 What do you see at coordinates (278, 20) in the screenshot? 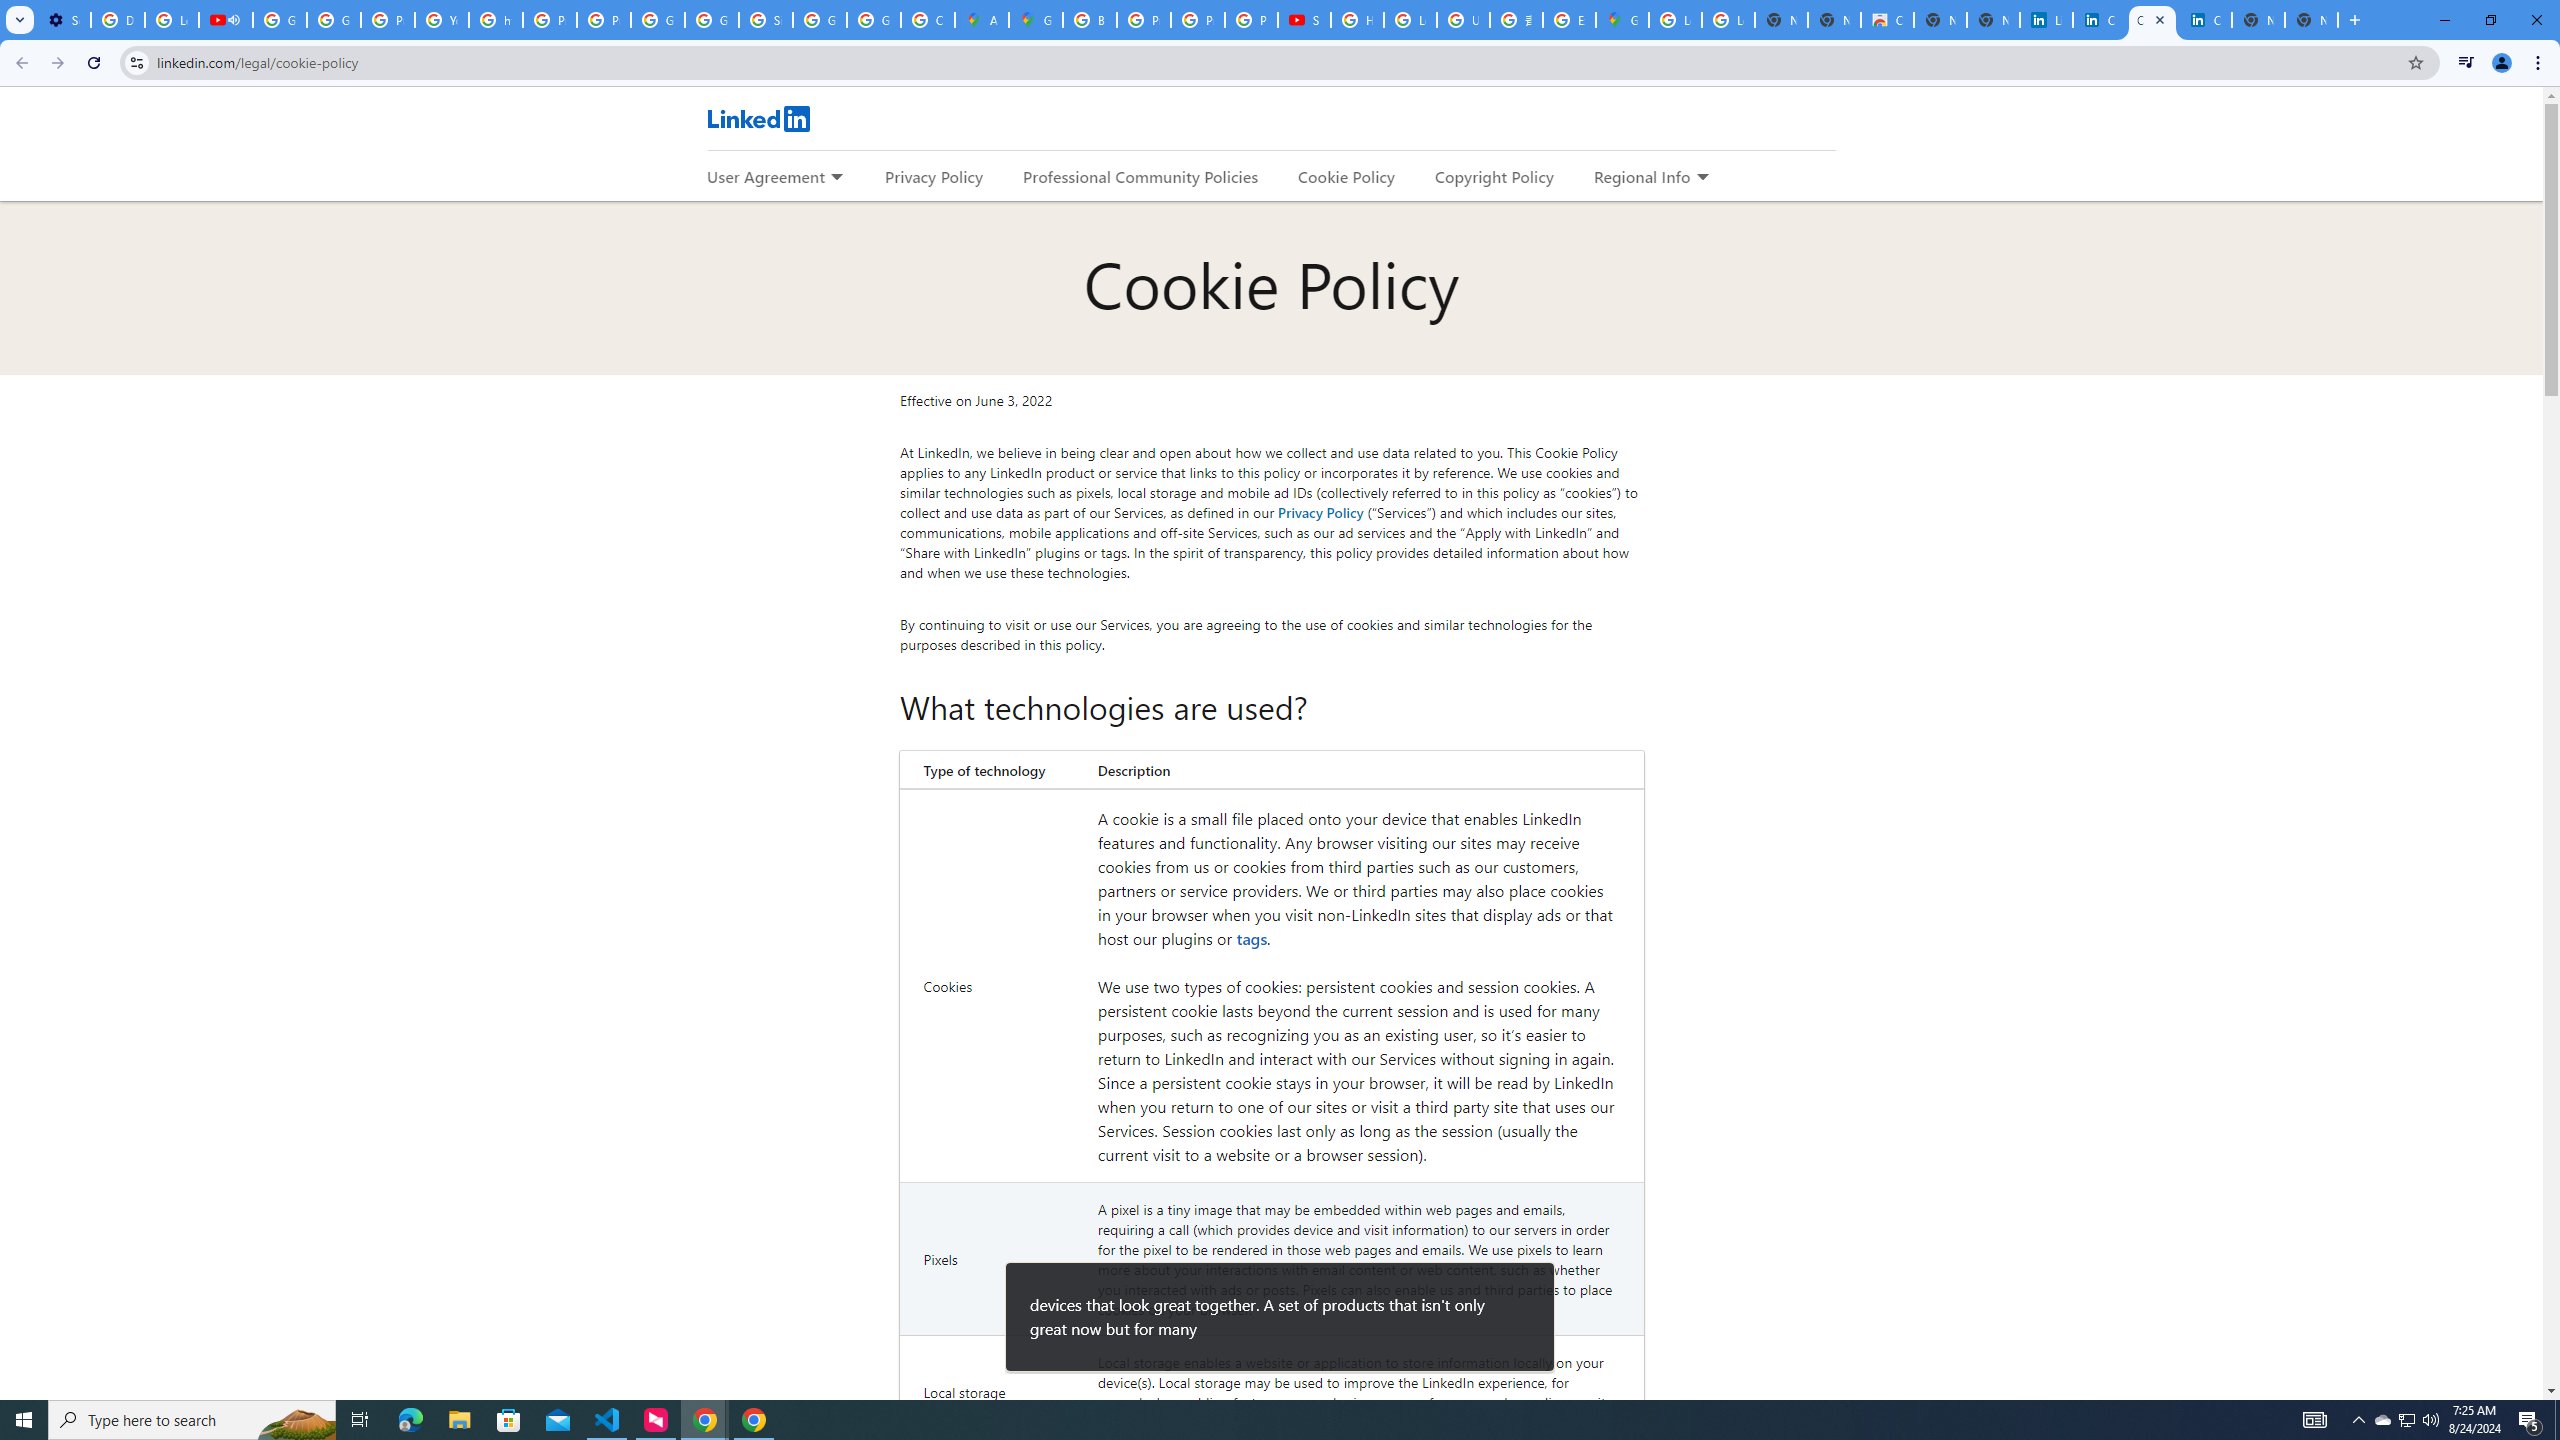
I see `Google Account Help` at bounding box center [278, 20].